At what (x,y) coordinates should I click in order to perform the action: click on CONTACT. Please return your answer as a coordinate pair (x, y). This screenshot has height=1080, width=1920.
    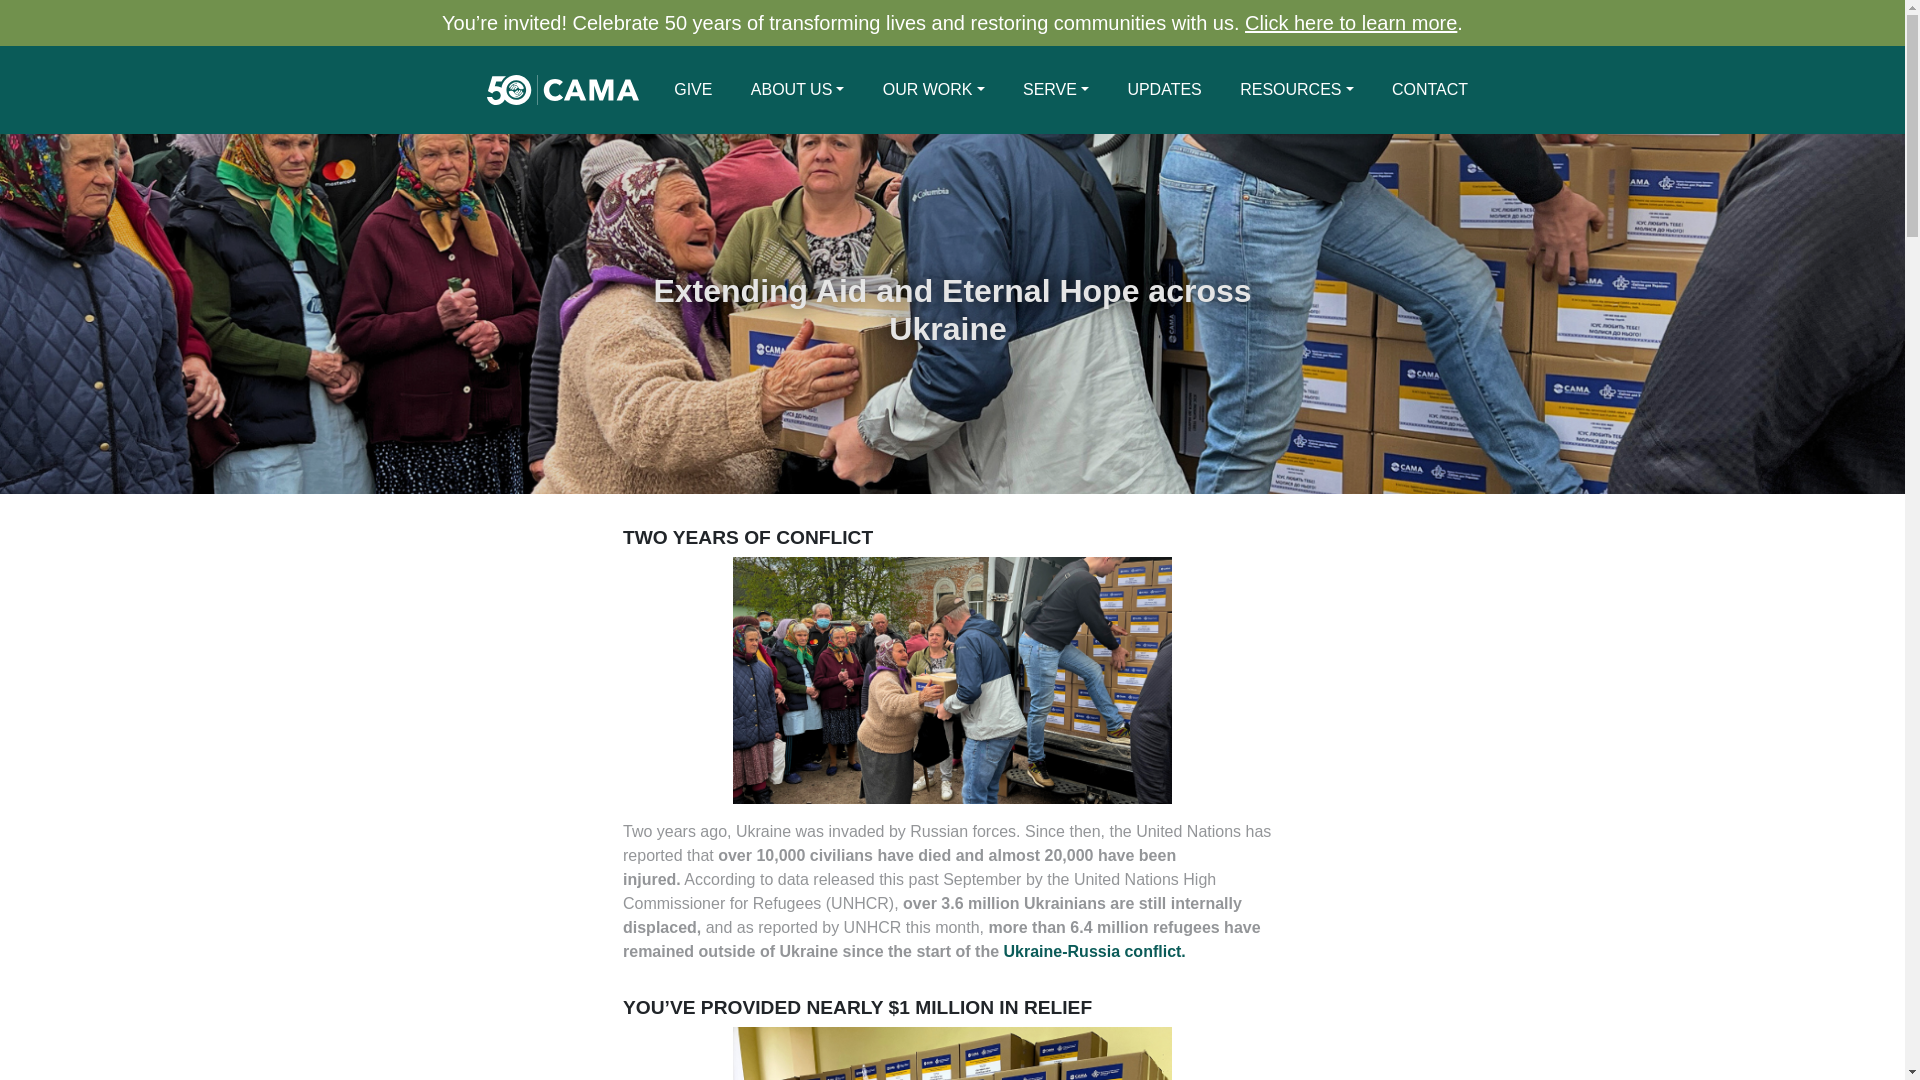
    Looking at the image, I should click on (1430, 90).